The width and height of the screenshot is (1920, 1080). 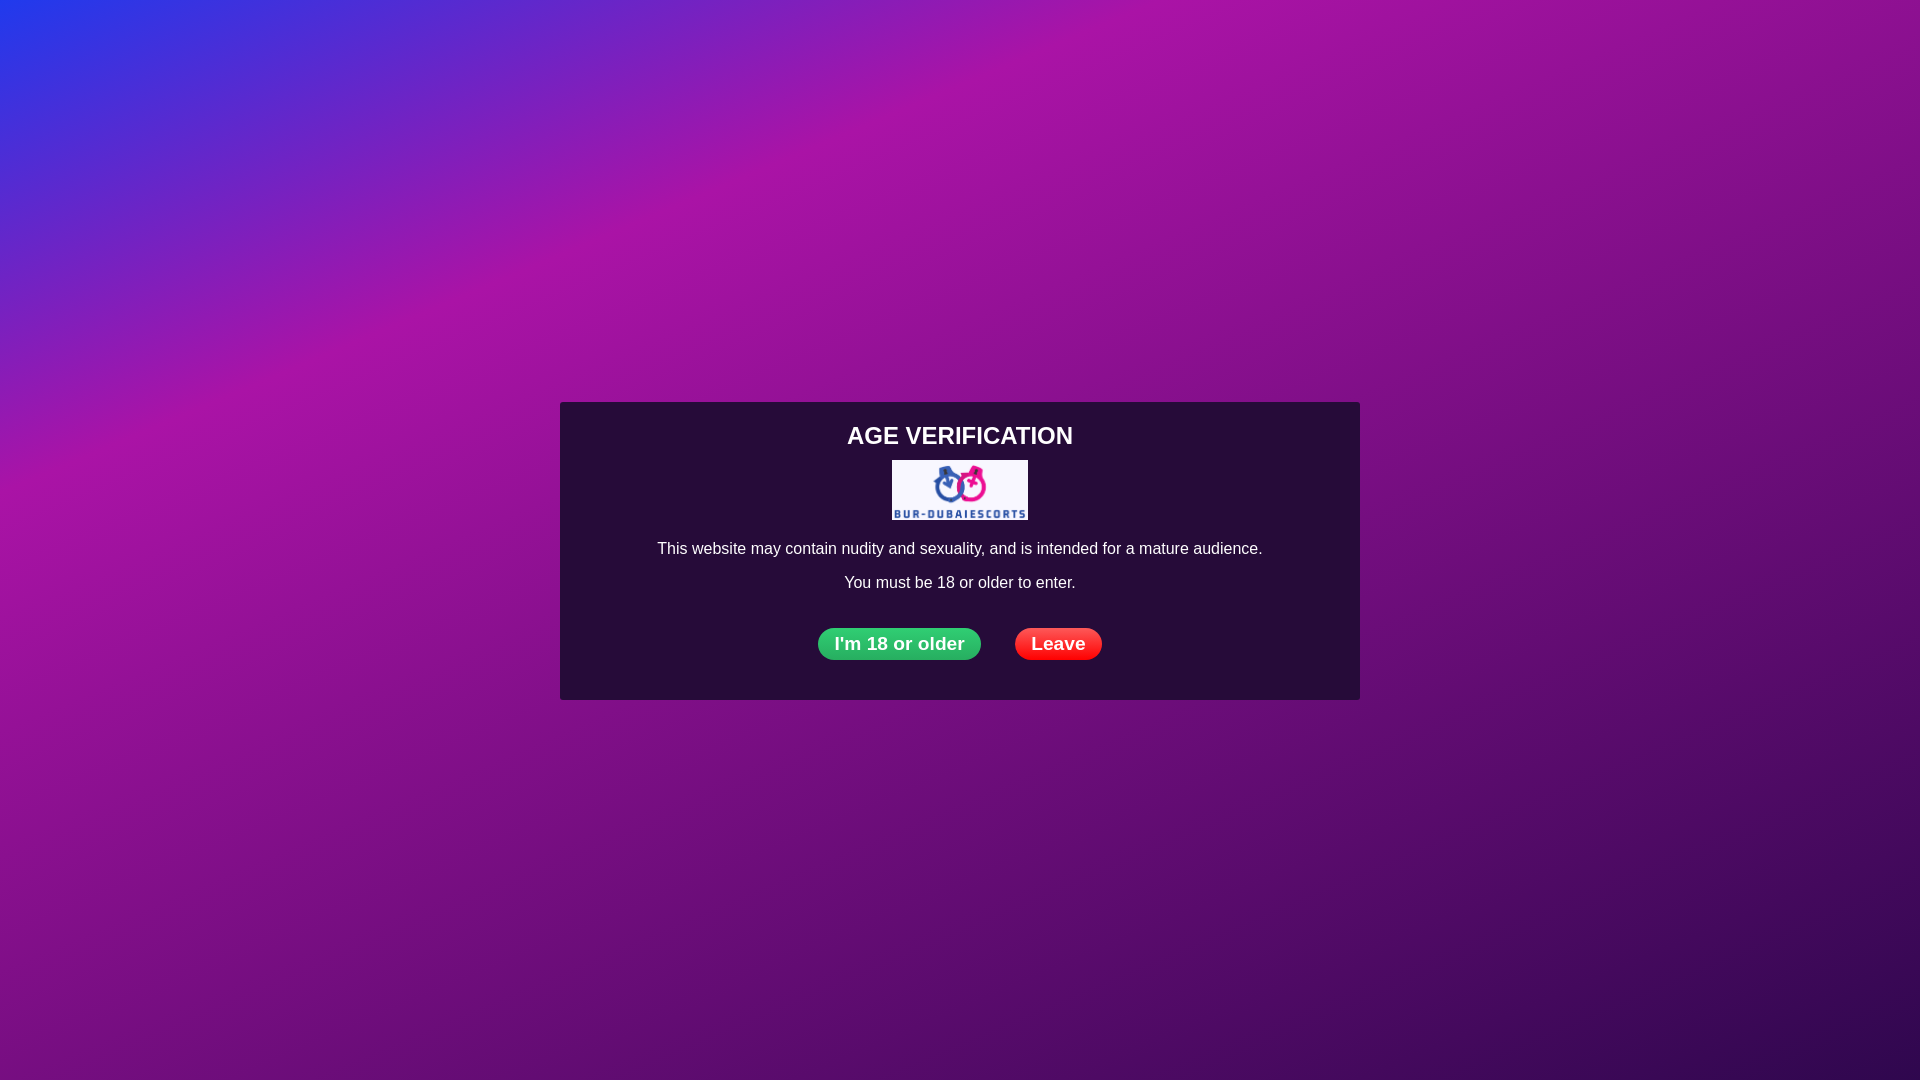 I want to click on Escorts, so click(x=280, y=44).